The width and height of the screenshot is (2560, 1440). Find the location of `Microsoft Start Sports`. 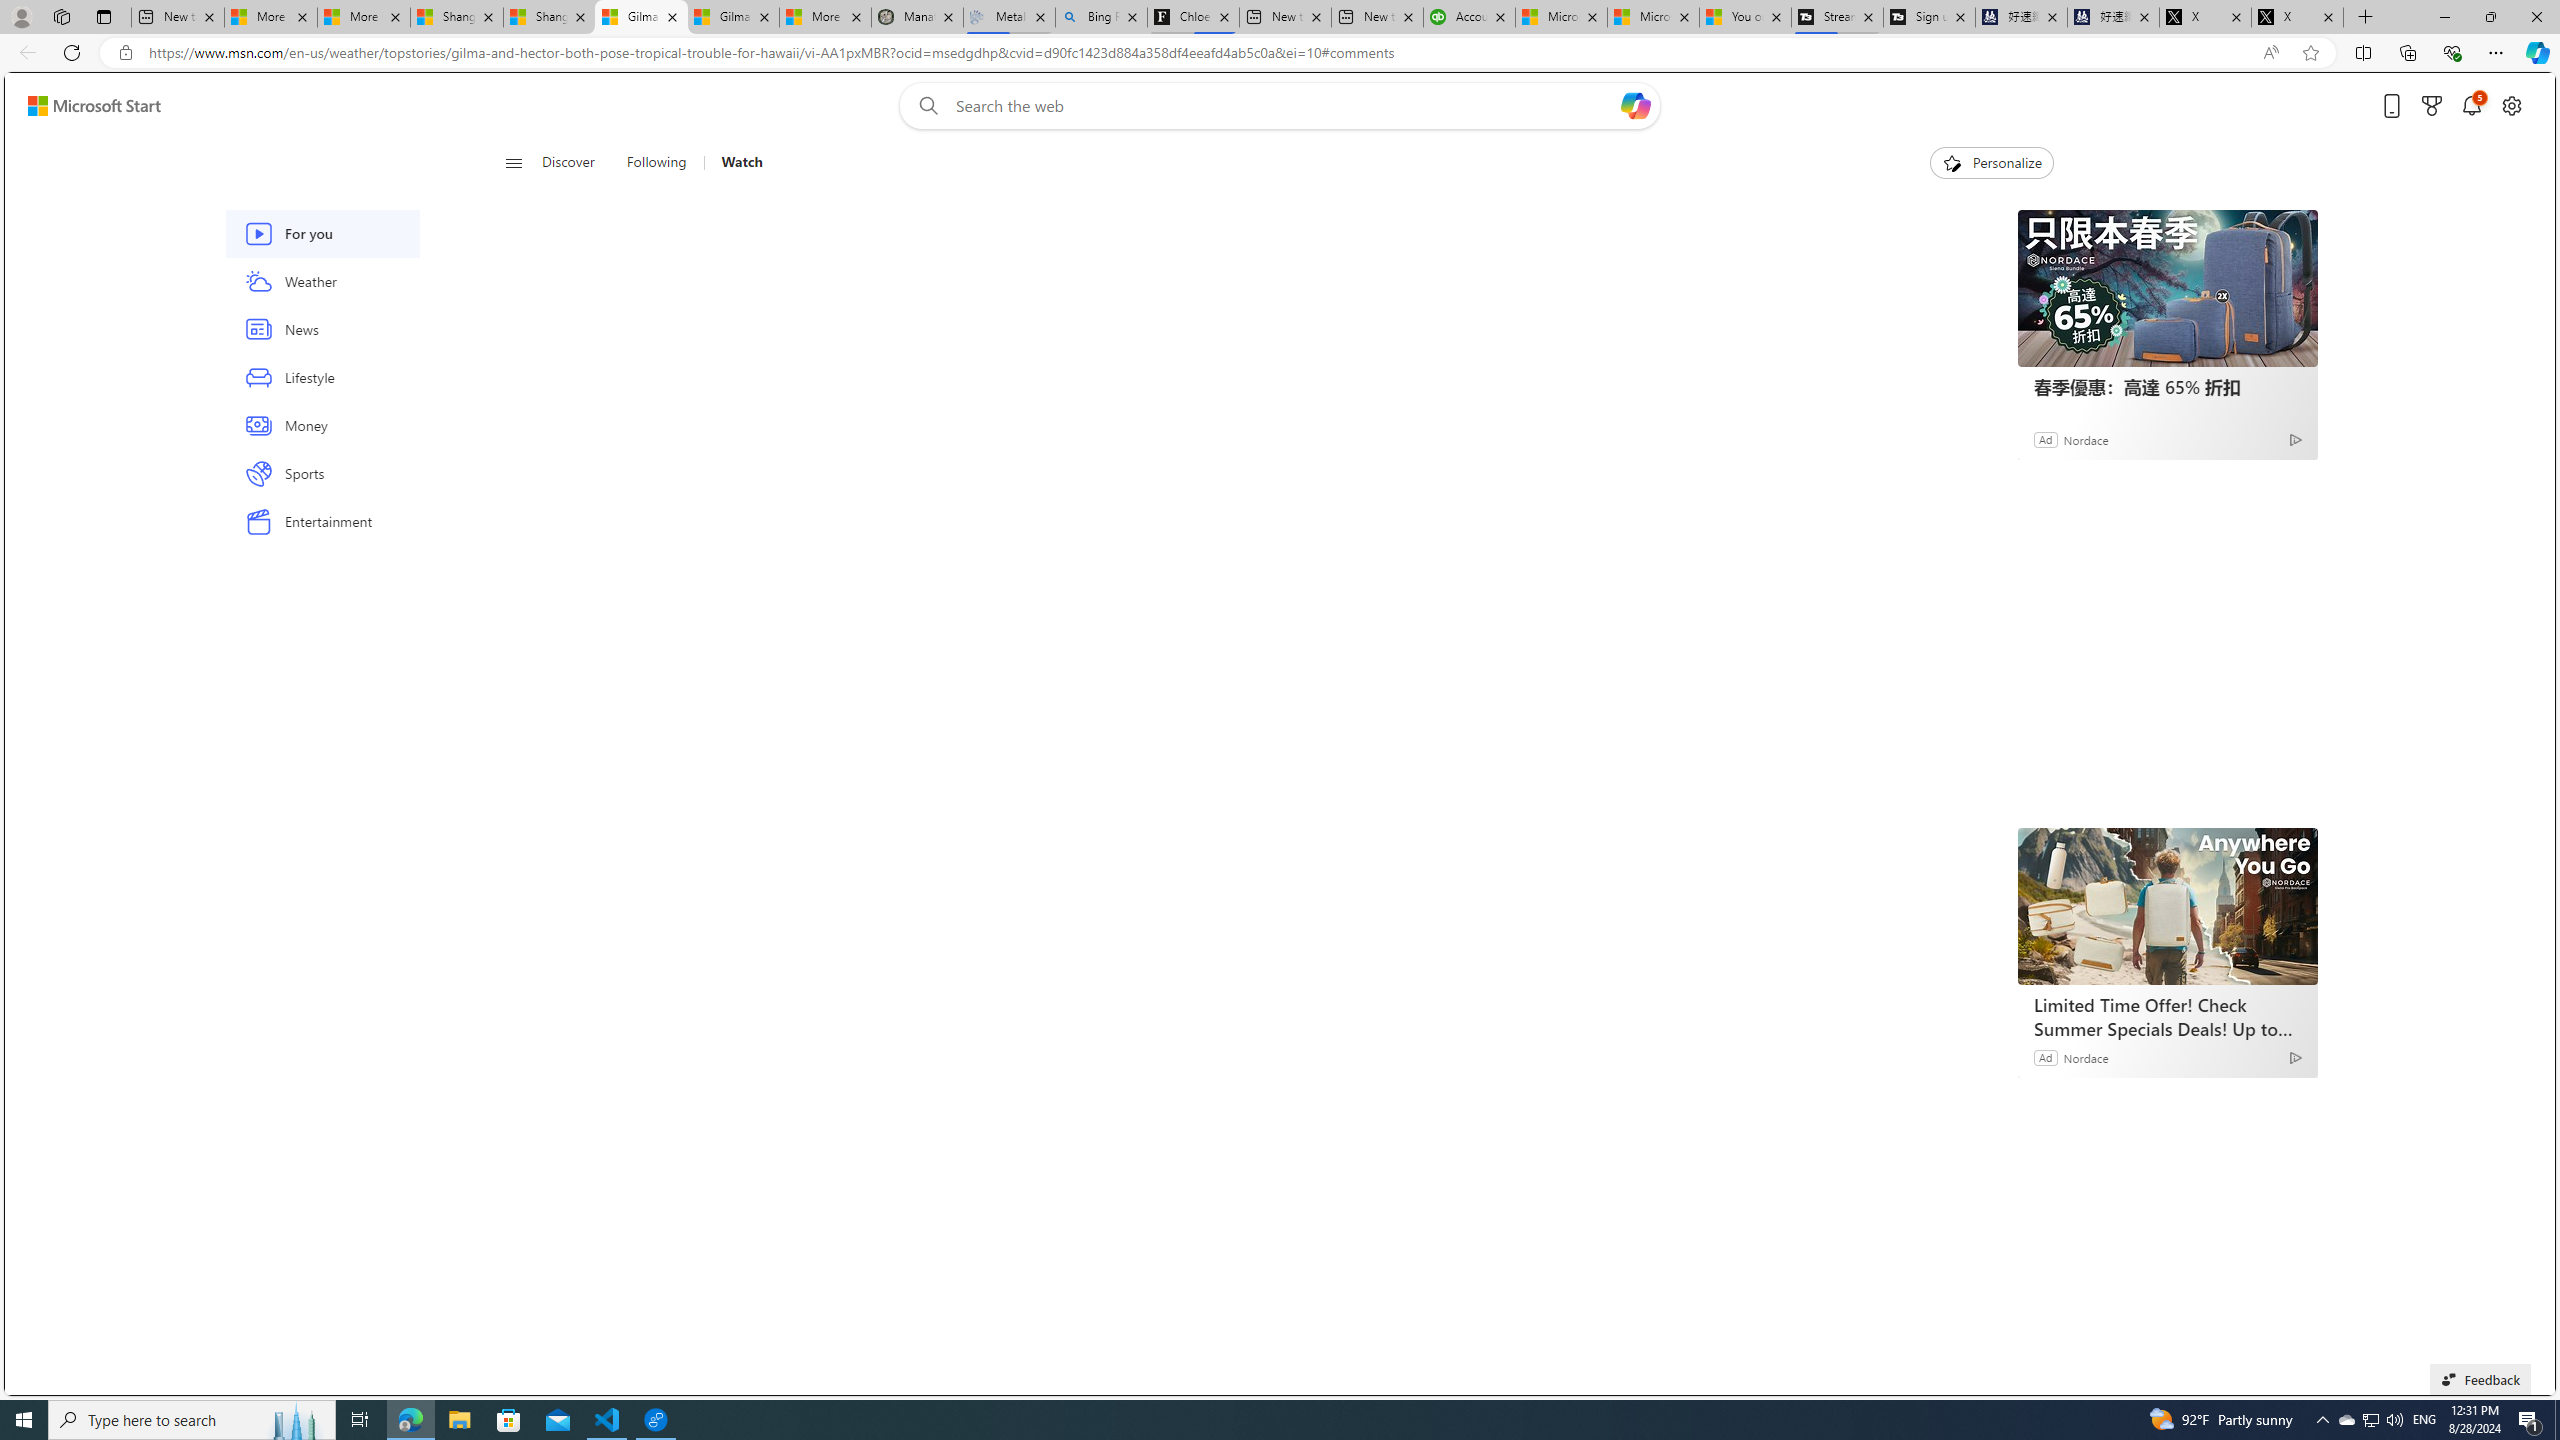

Microsoft Start Sports is located at coordinates (1561, 17).